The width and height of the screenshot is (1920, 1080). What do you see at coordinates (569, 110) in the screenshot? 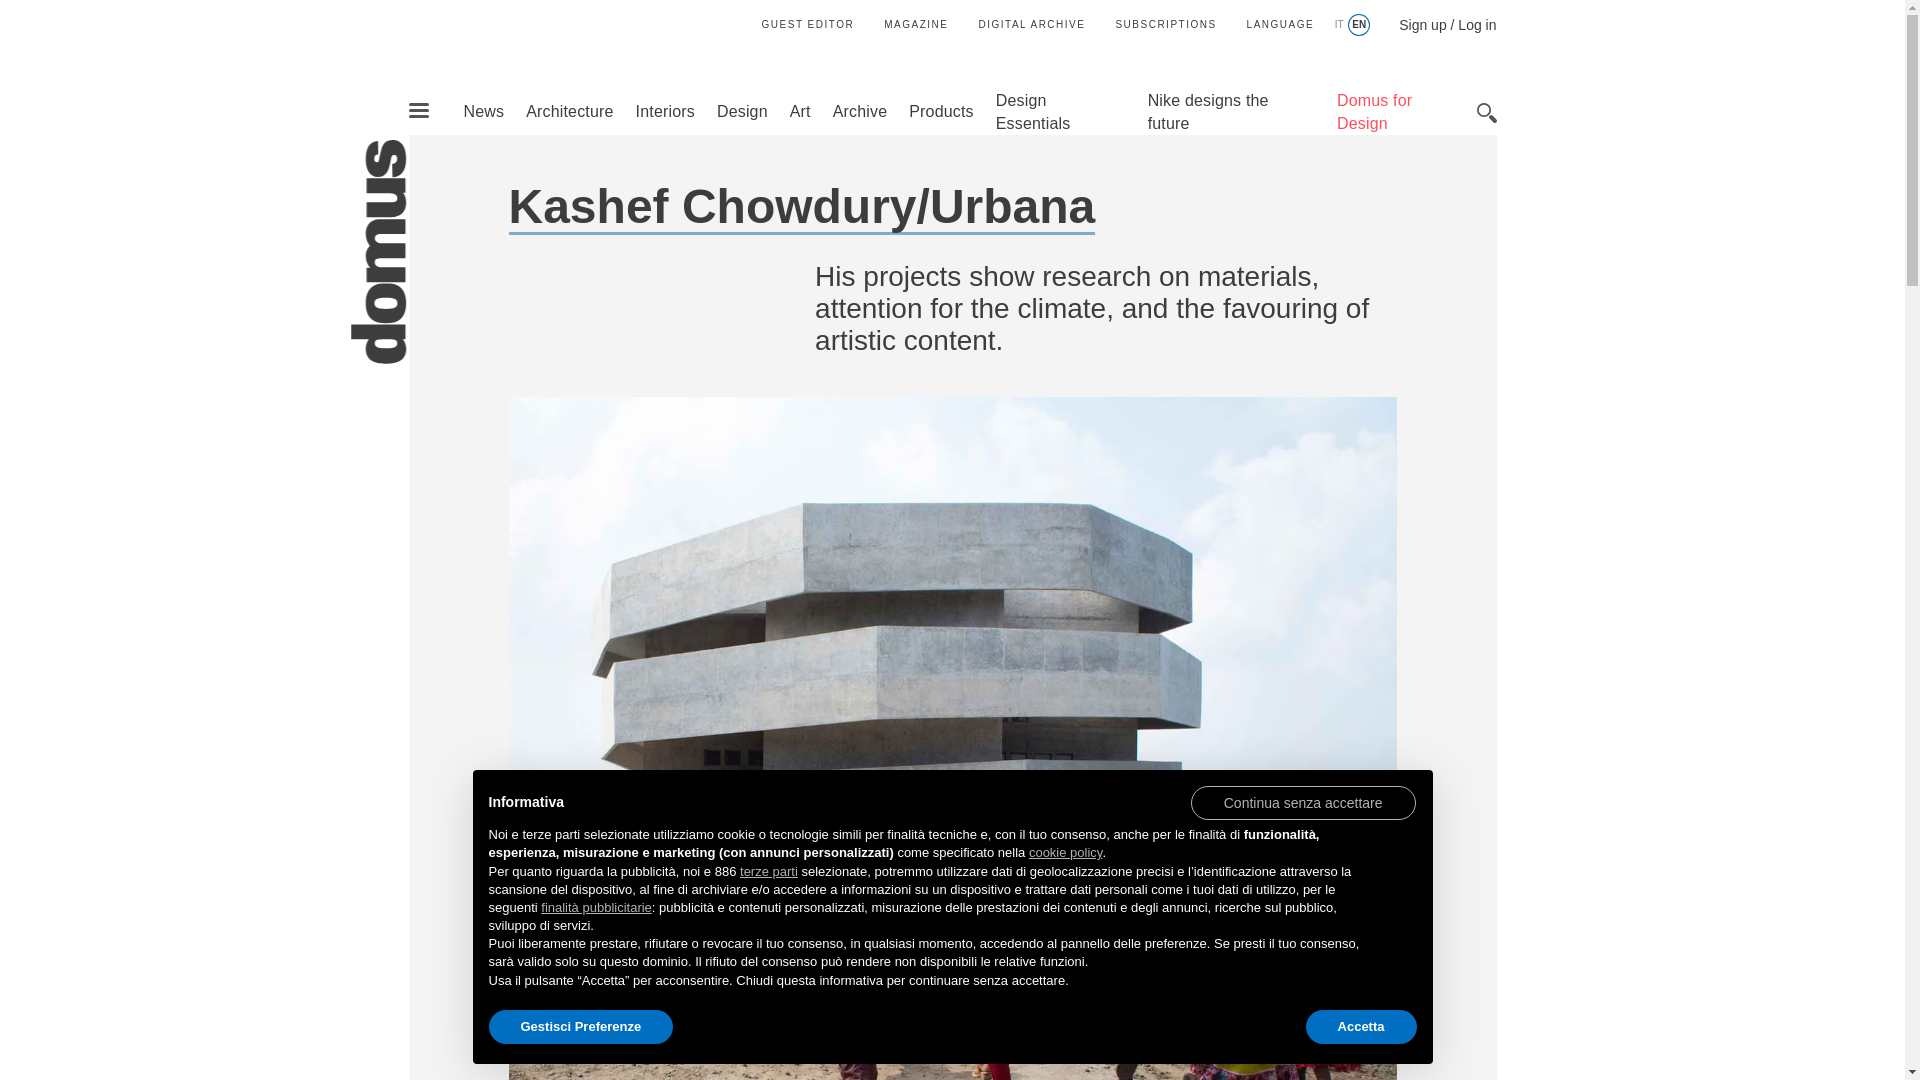
I see `Architecture` at bounding box center [569, 110].